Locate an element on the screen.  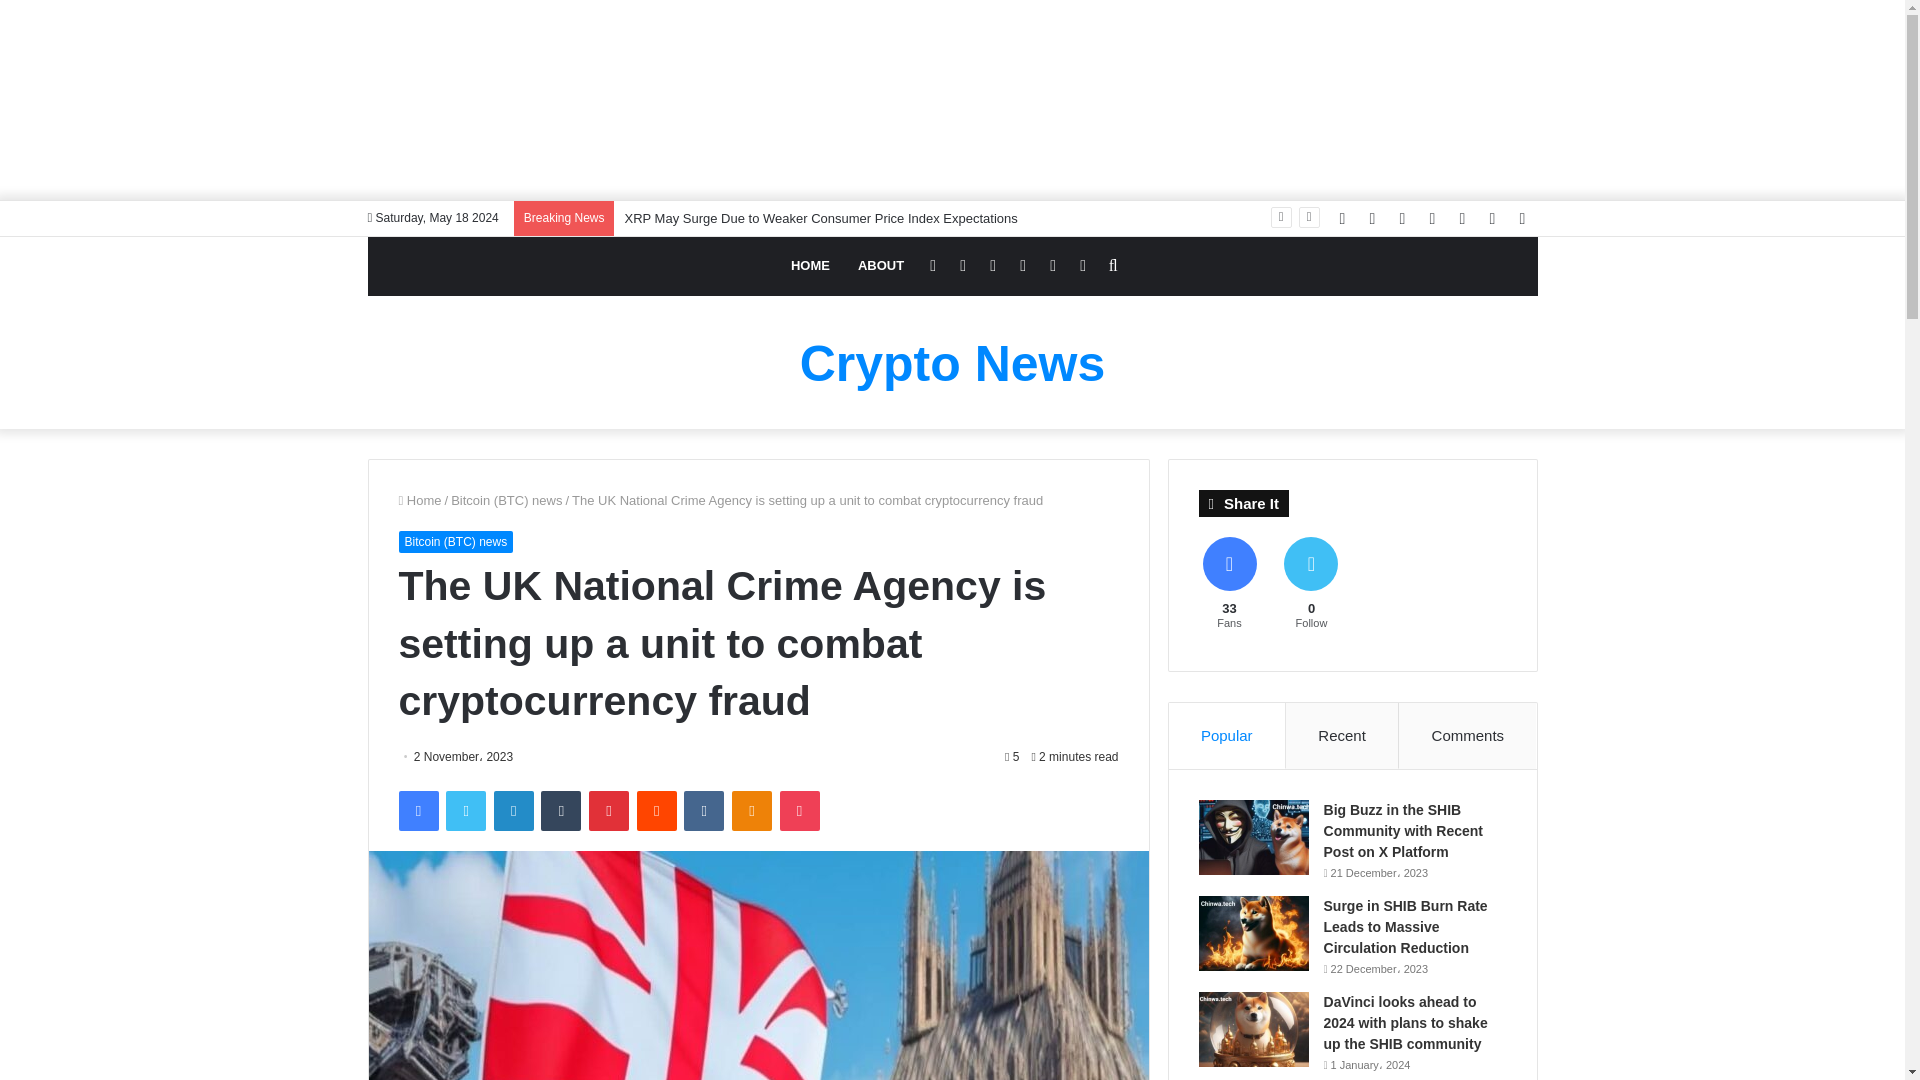
Tumblr is located at coordinates (561, 810).